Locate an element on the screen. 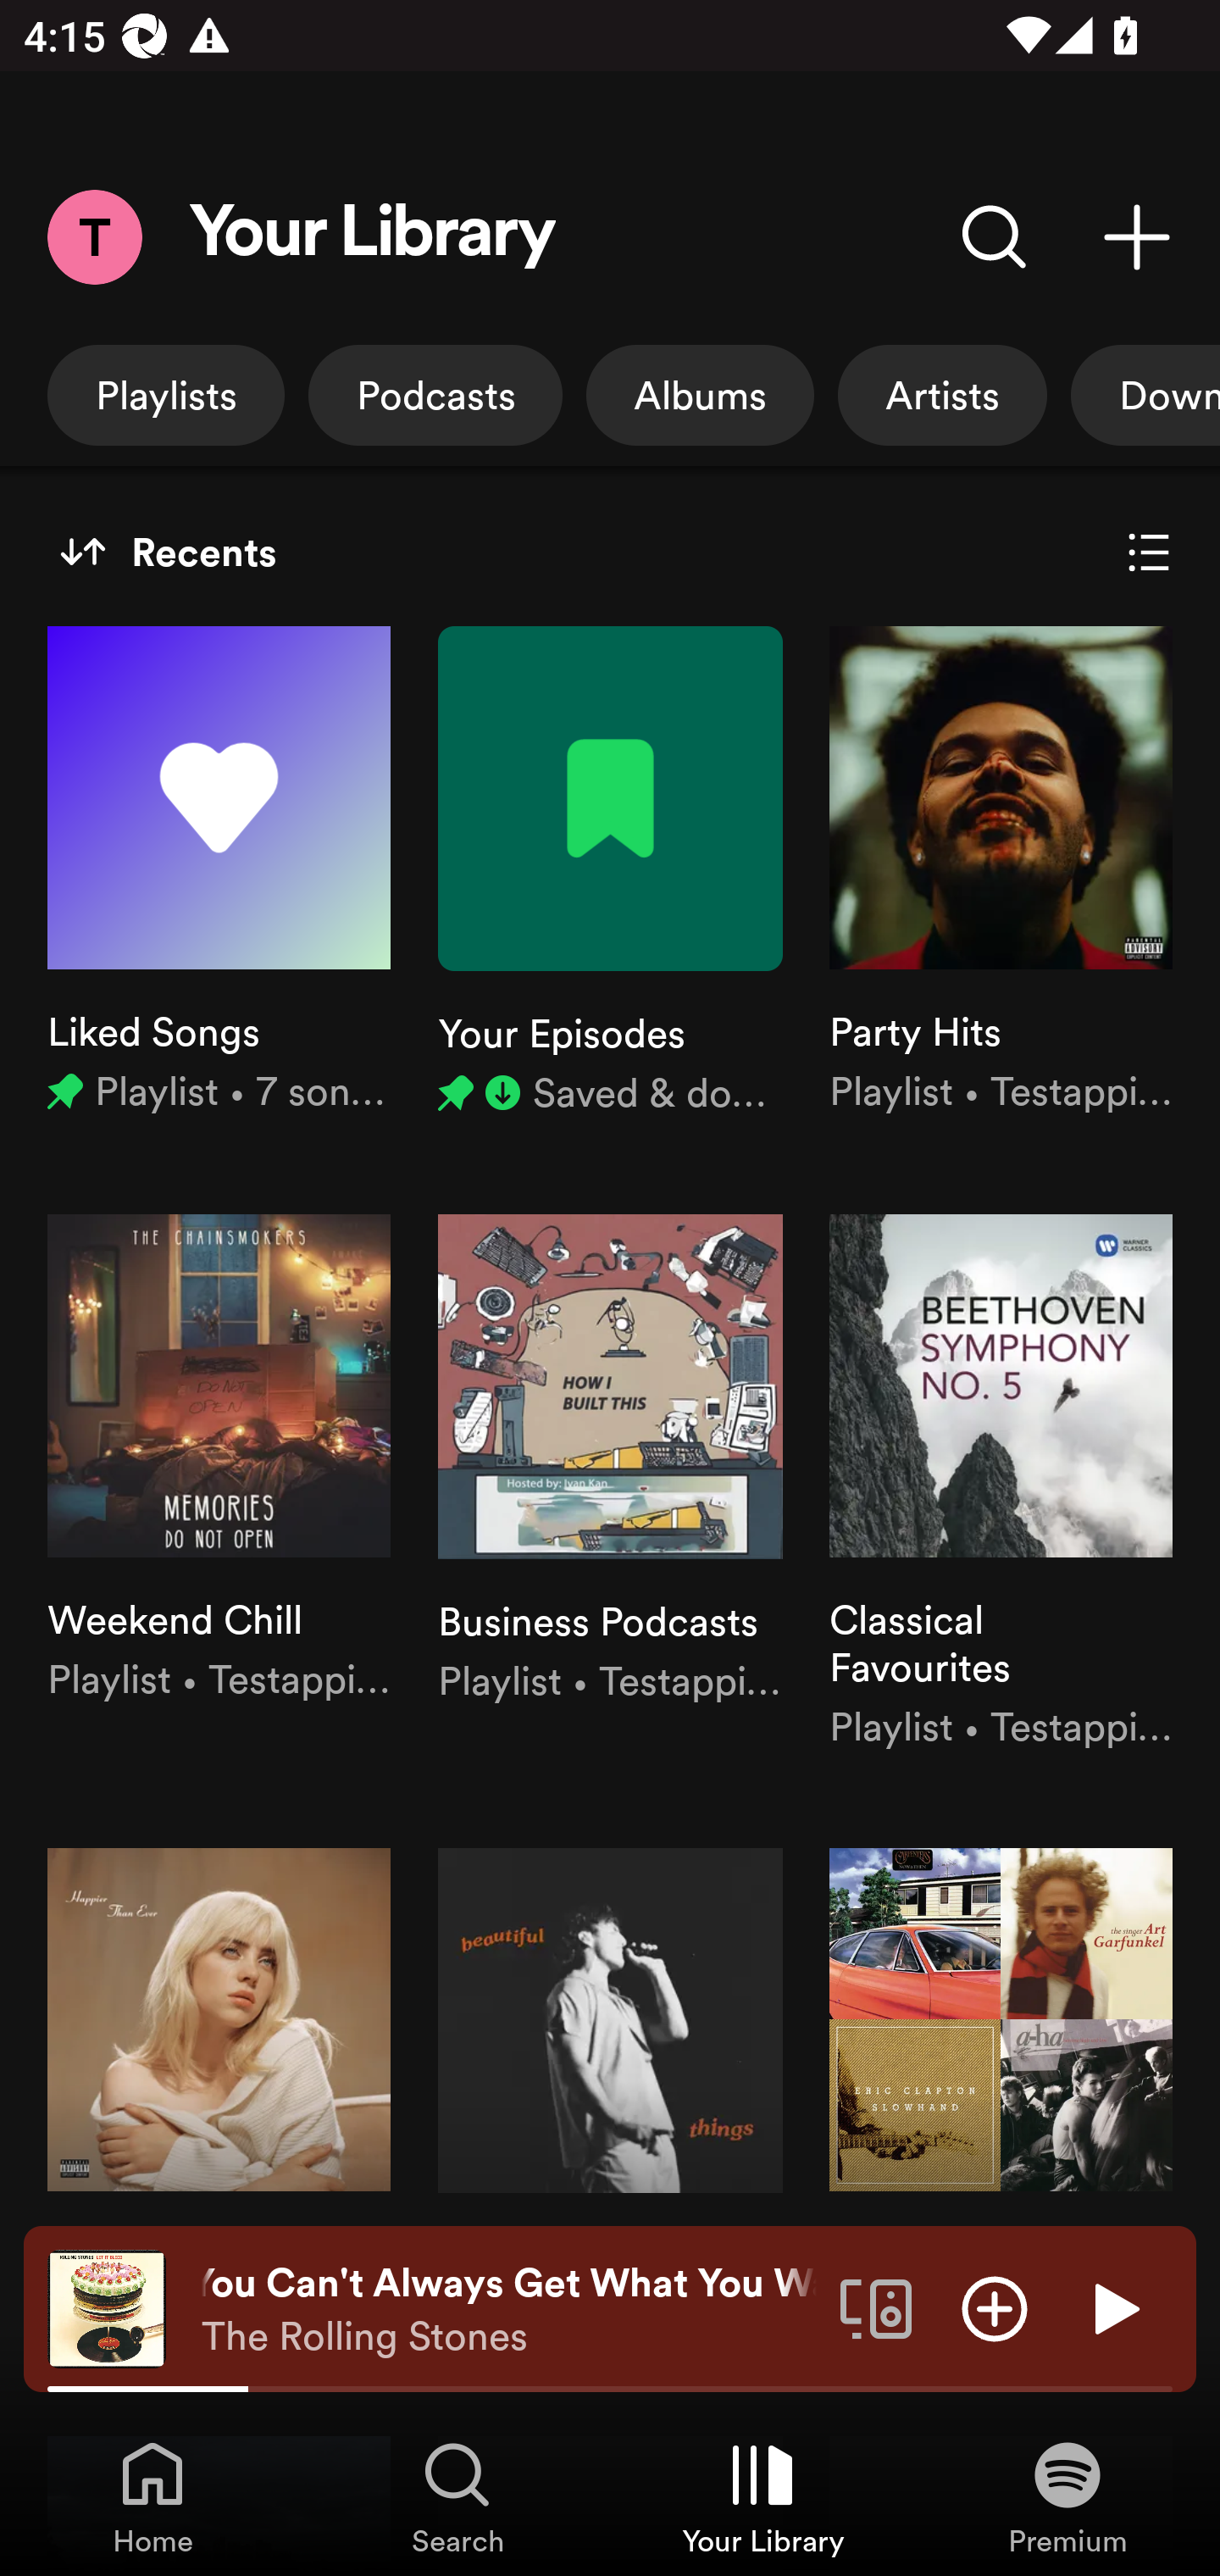  Search, Tab 2 of 4 Search Search is located at coordinates (457, 2496).